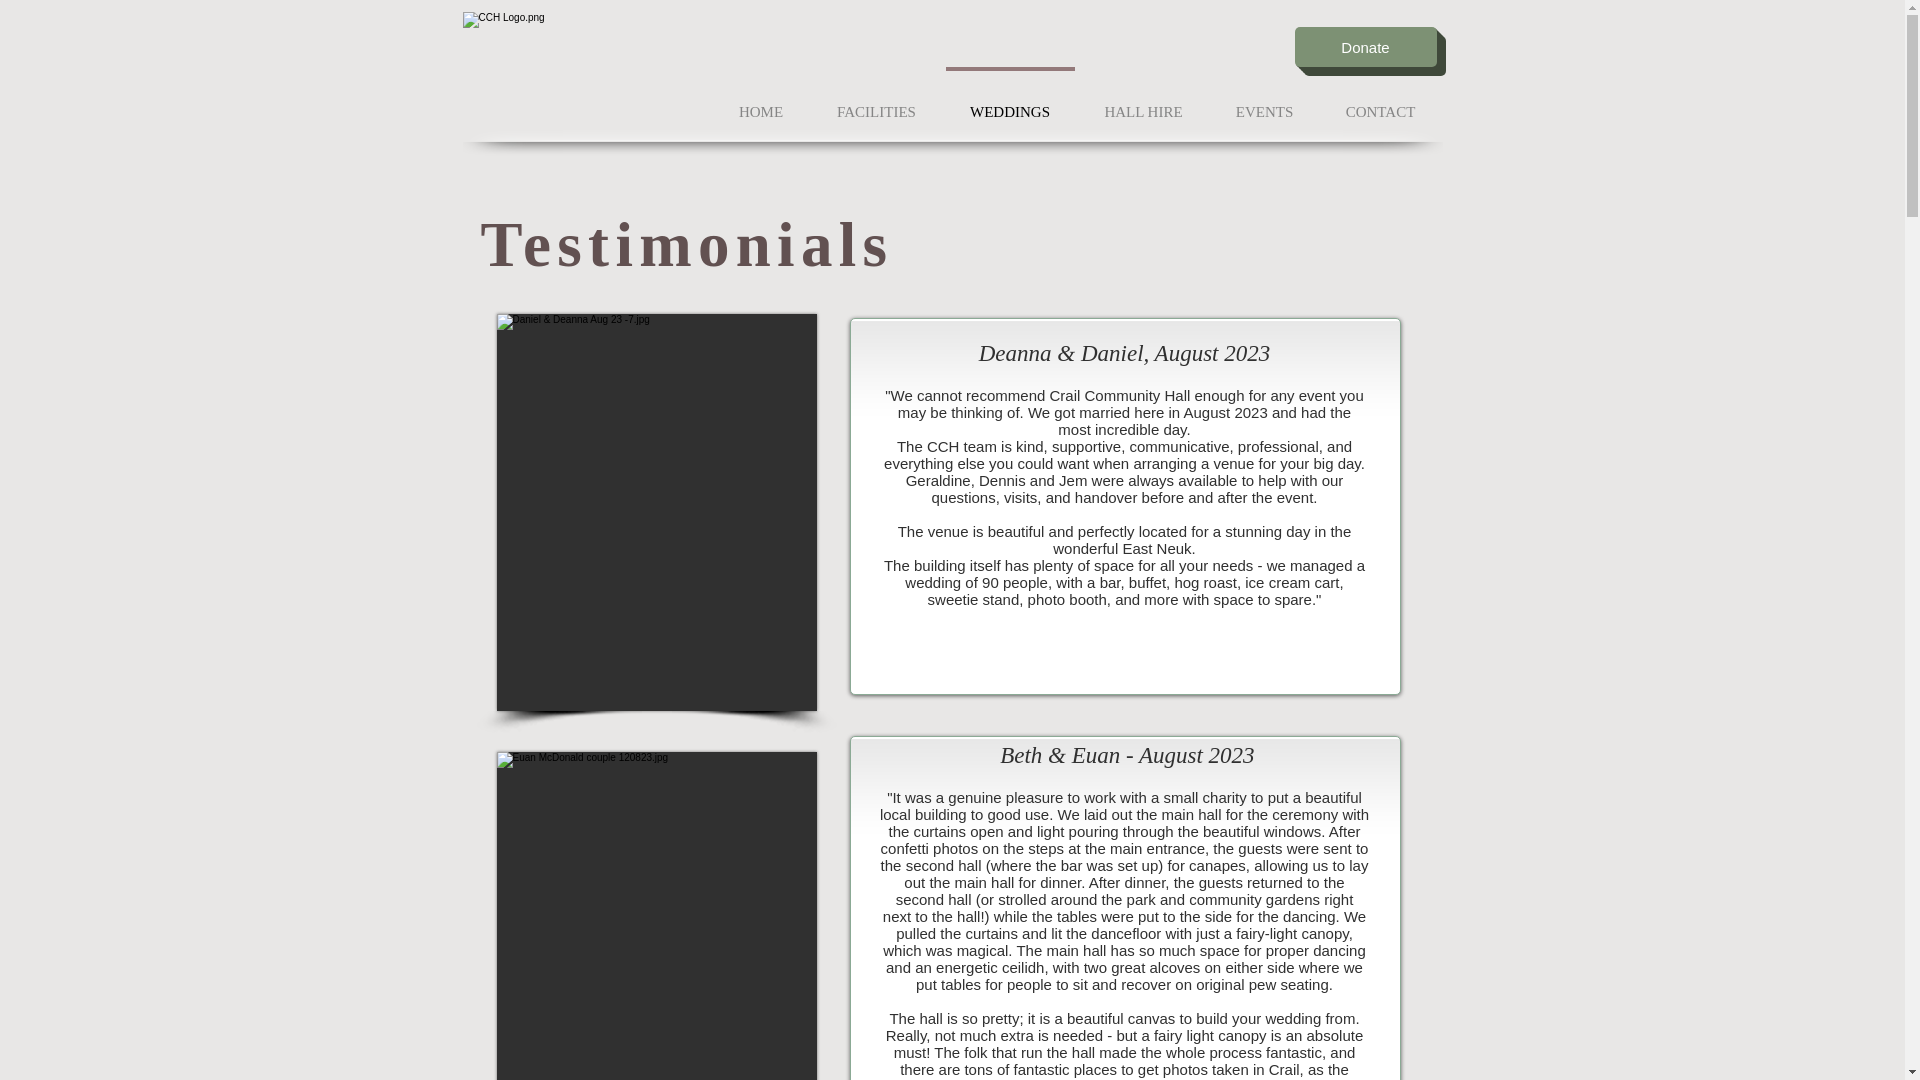 This screenshot has height=1080, width=1920. Describe the element at coordinates (876, 102) in the screenshot. I see `FACILITIES` at that location.